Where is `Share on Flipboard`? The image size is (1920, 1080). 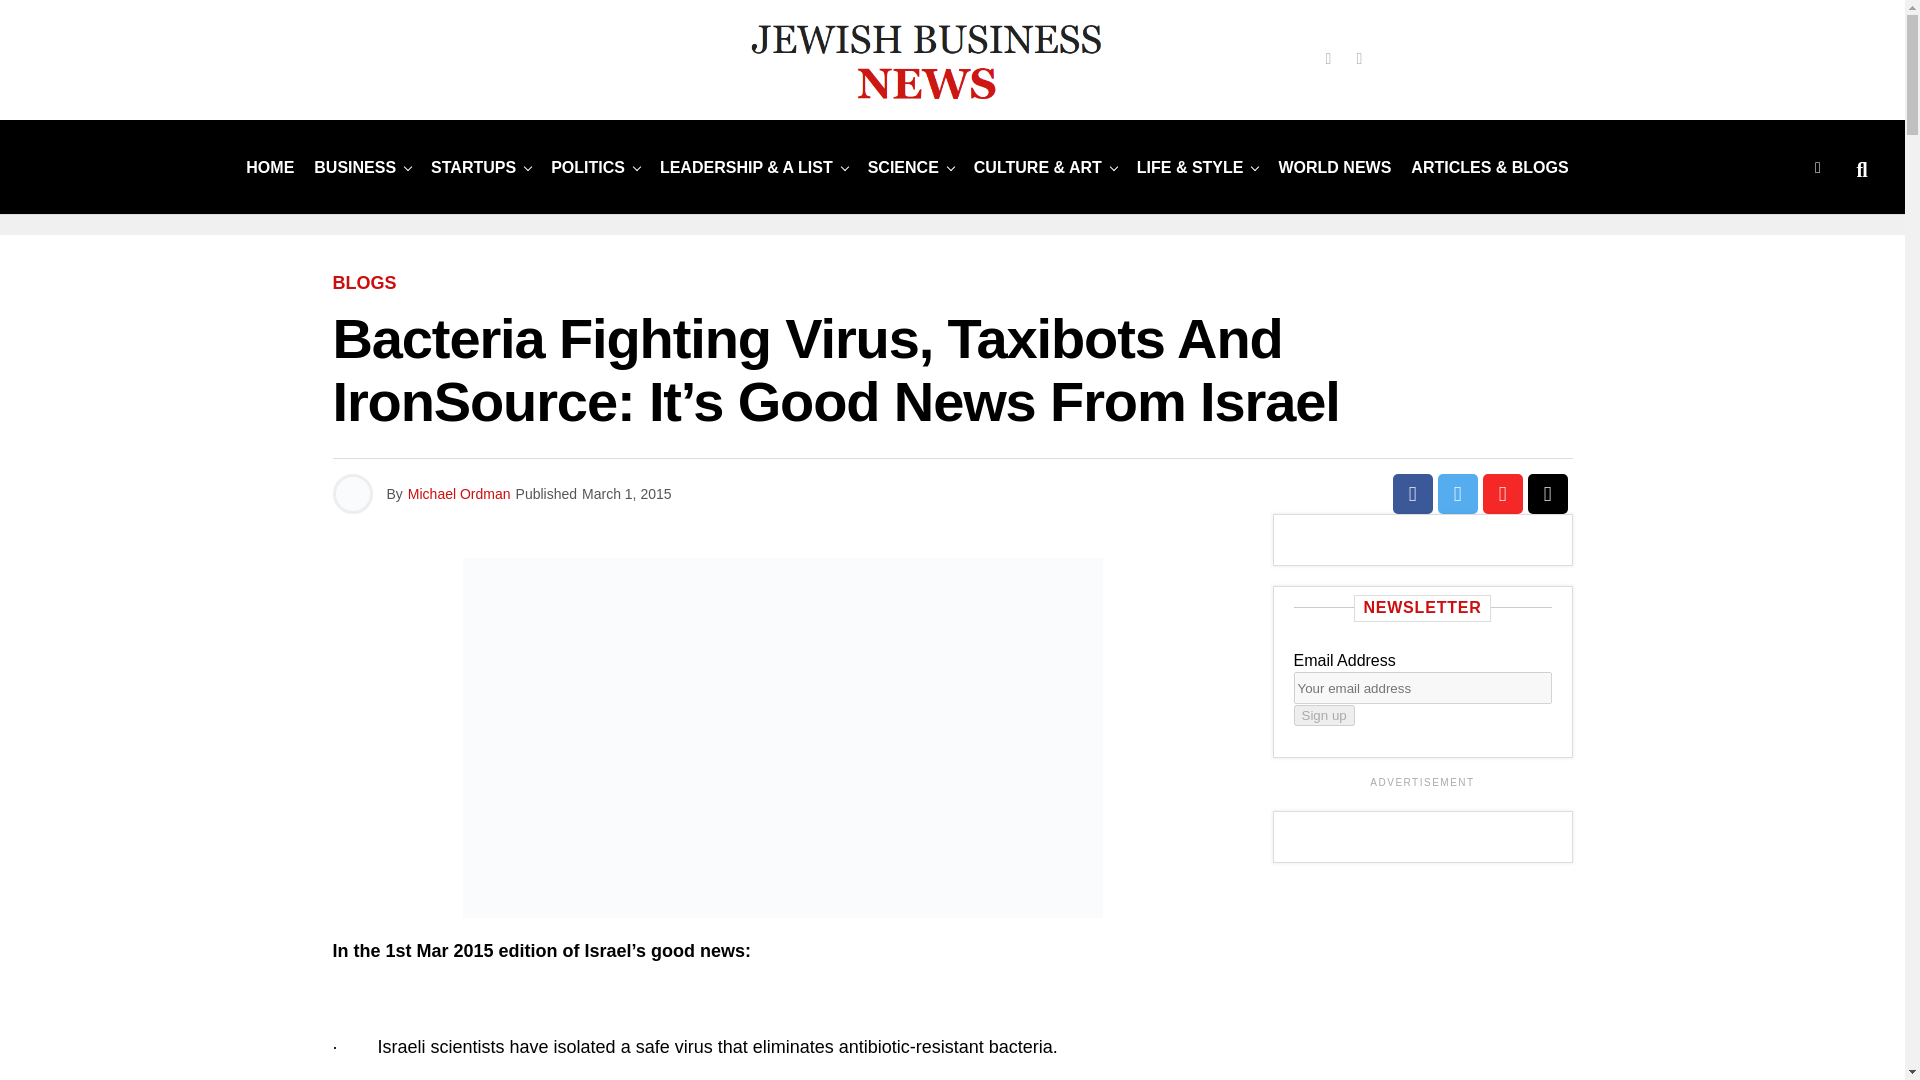 Share on Flipboard is located at coordinates (1502, 494).